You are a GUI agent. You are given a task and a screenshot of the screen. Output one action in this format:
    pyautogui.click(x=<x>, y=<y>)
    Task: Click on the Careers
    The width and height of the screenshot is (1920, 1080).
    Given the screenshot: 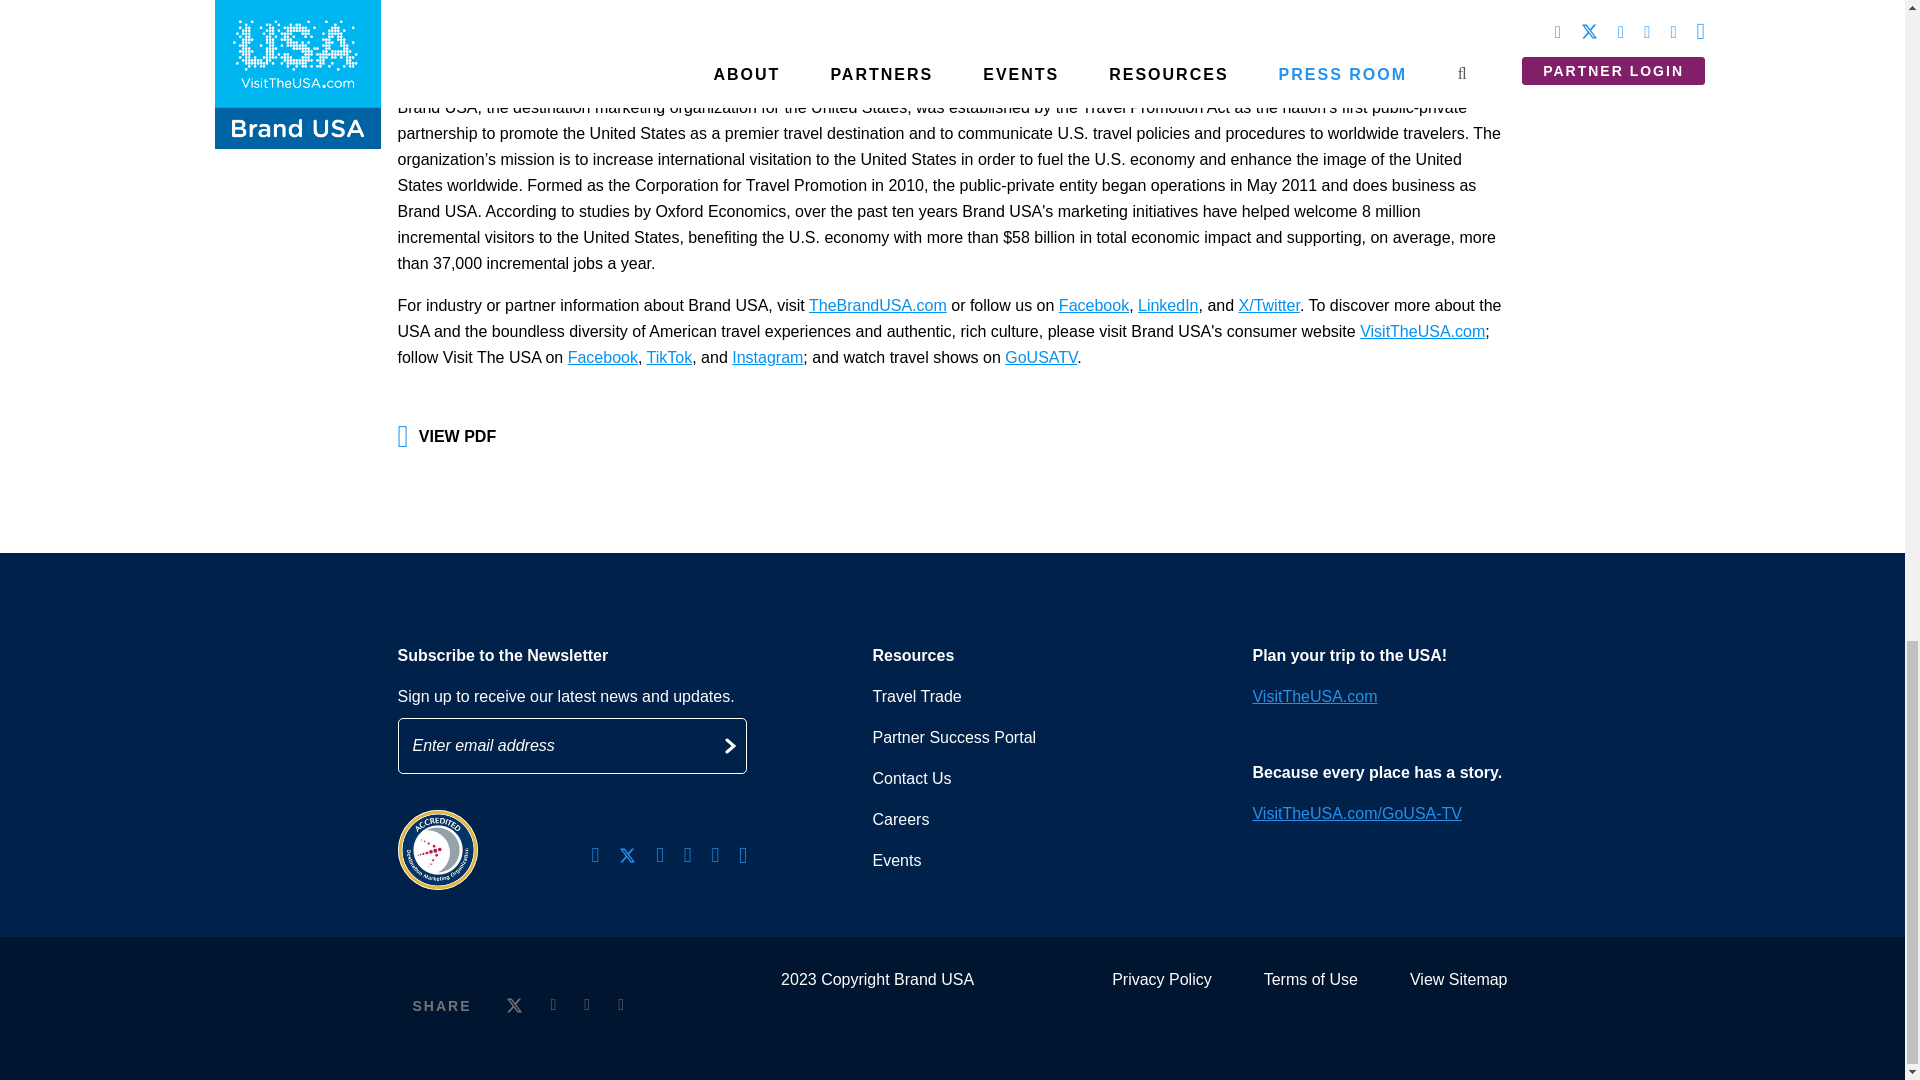 What is the action you would take?
    pyautogui.click(x=900, y=820)
    